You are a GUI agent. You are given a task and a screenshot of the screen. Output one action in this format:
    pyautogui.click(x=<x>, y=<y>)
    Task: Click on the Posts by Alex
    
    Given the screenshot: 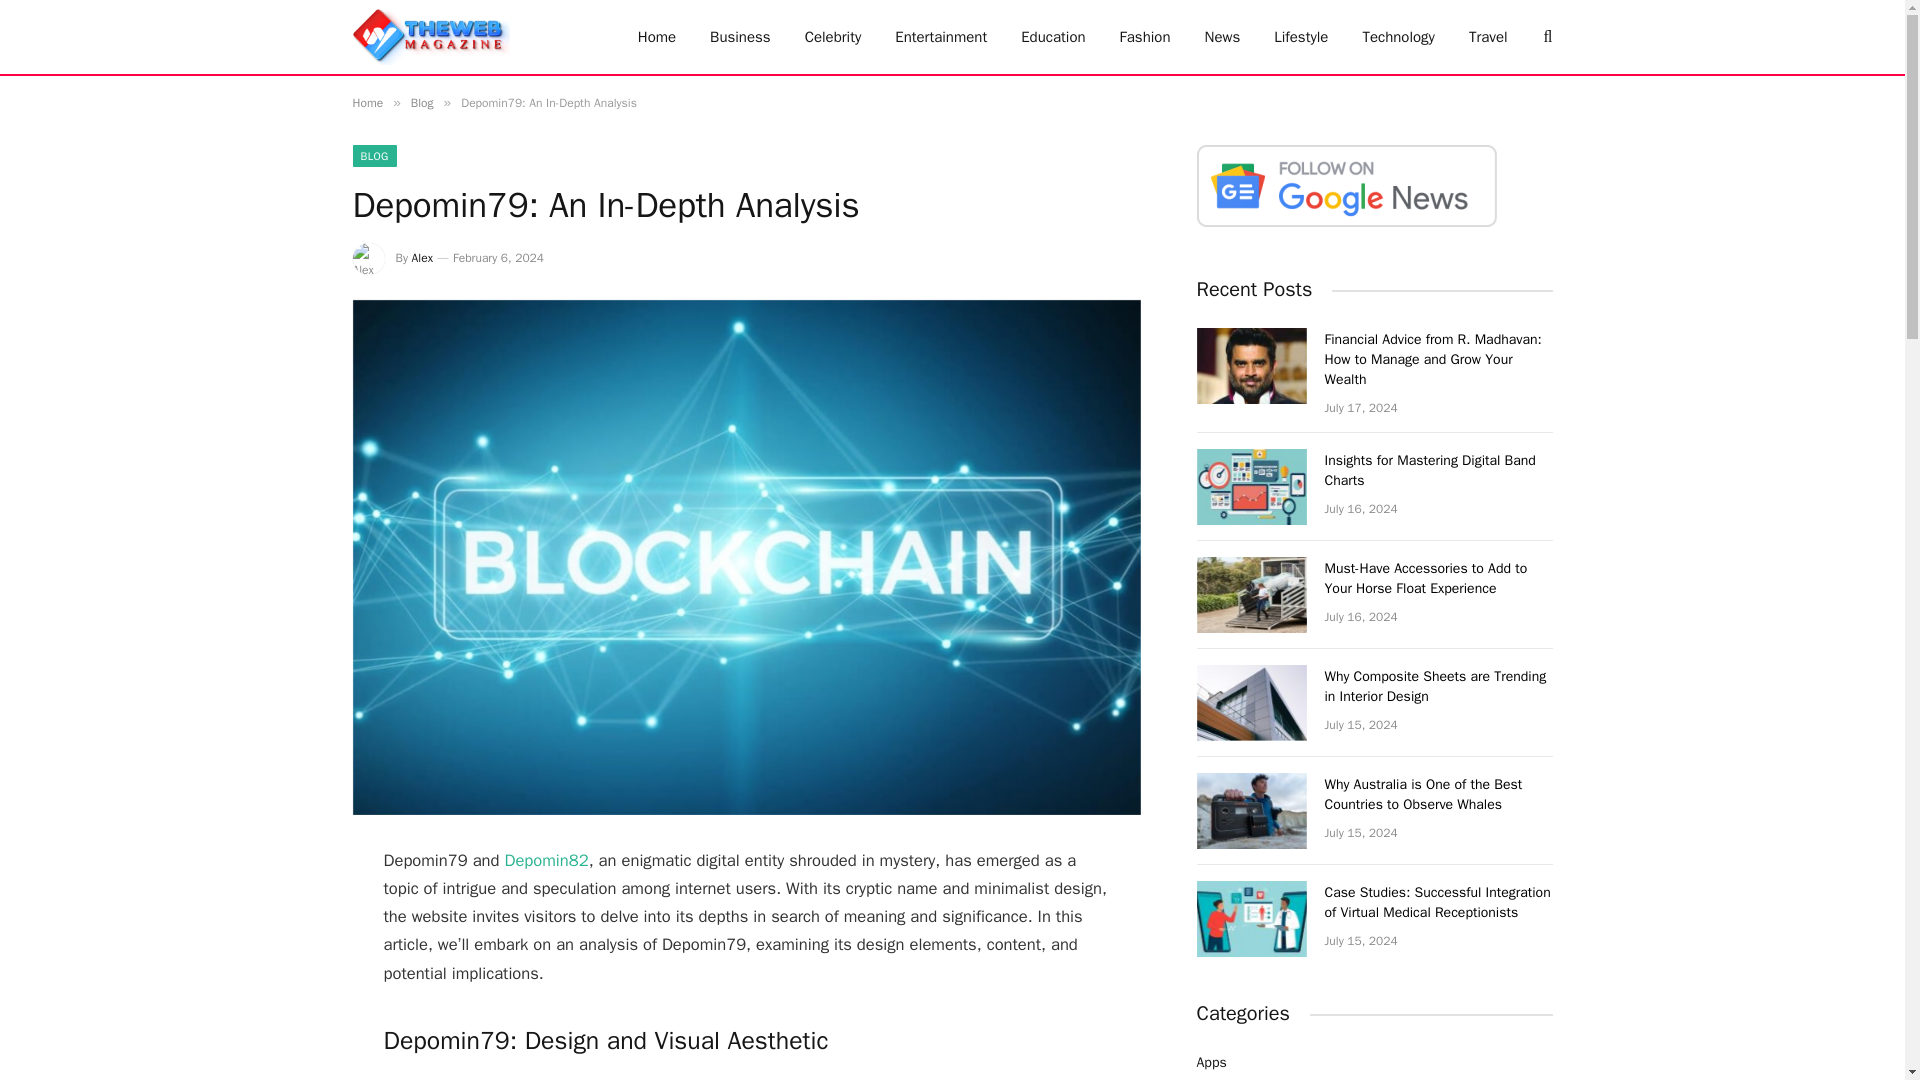 What is the action you would take?
    pyautogui.click(x=422, y=257)
    